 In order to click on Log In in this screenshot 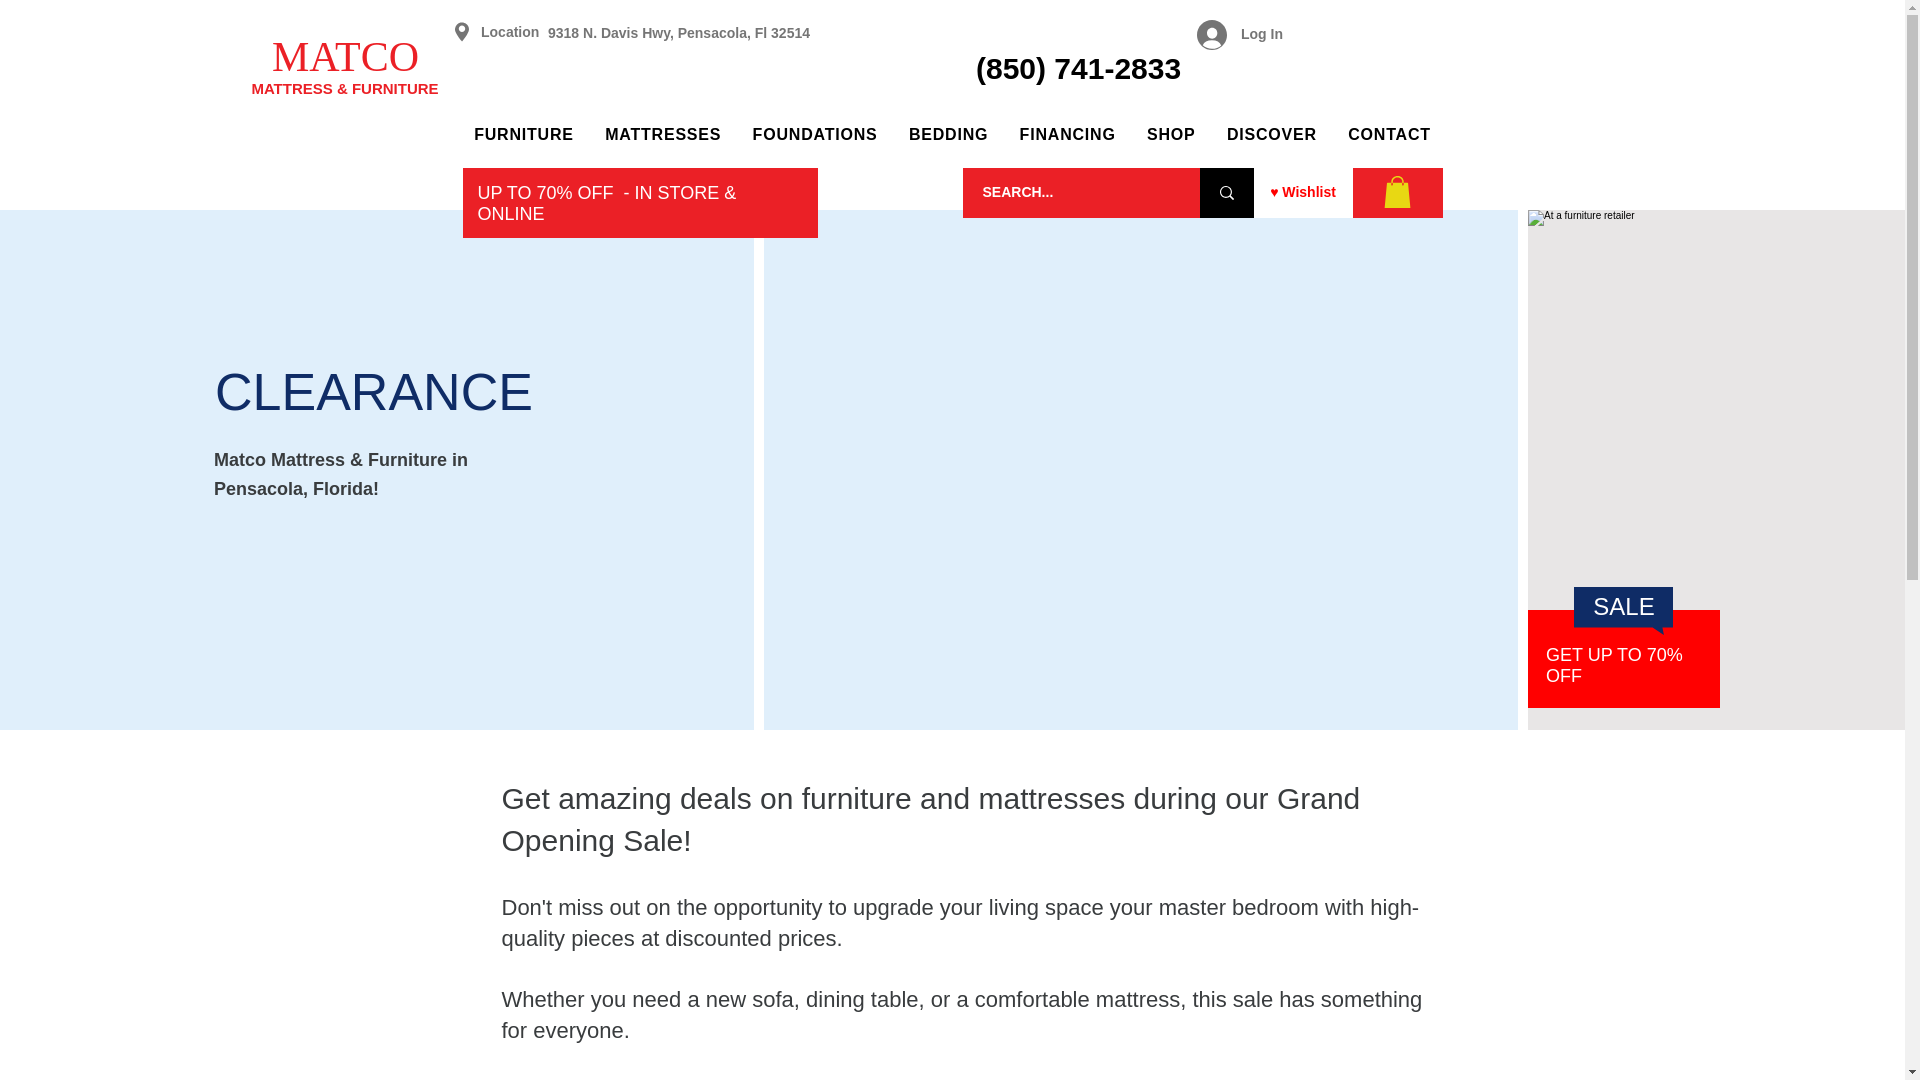, I will do `click(1240, 35)`.